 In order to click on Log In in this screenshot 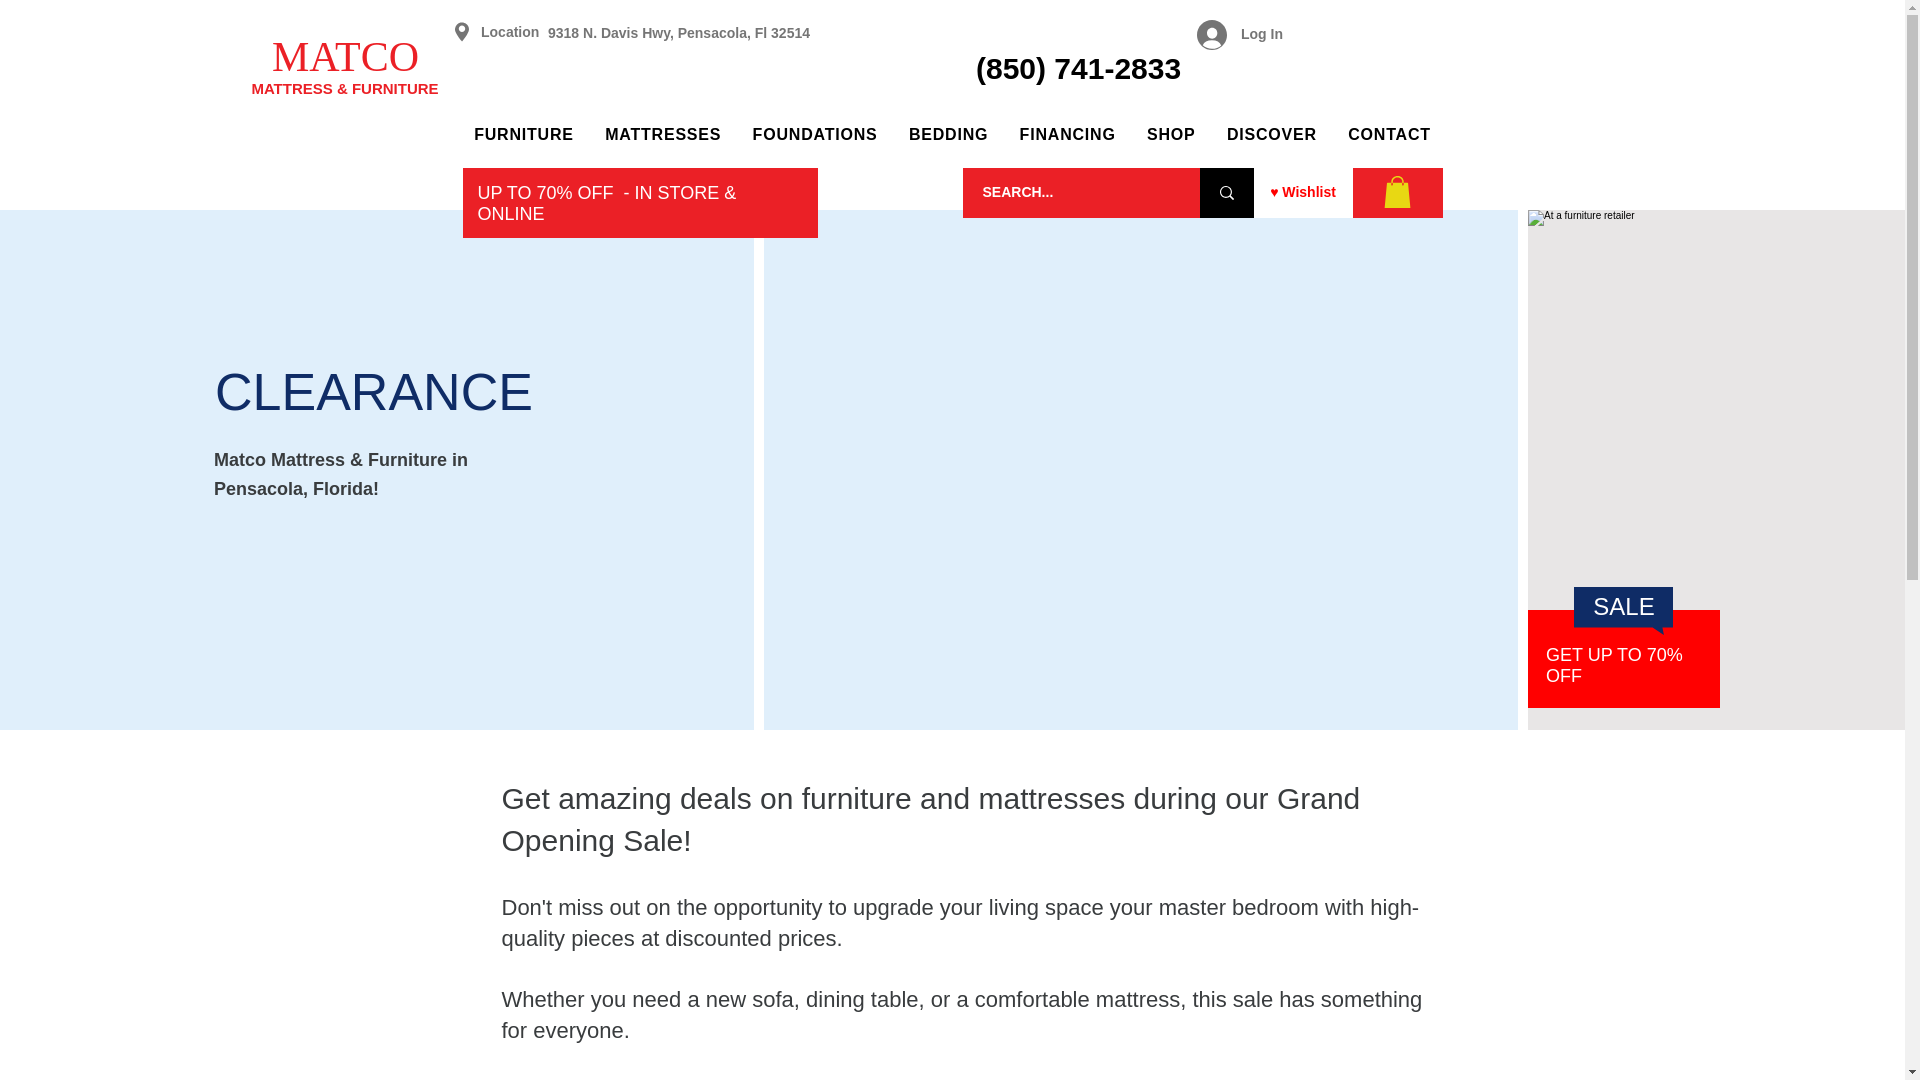, I will do `click(1240, 35)`.